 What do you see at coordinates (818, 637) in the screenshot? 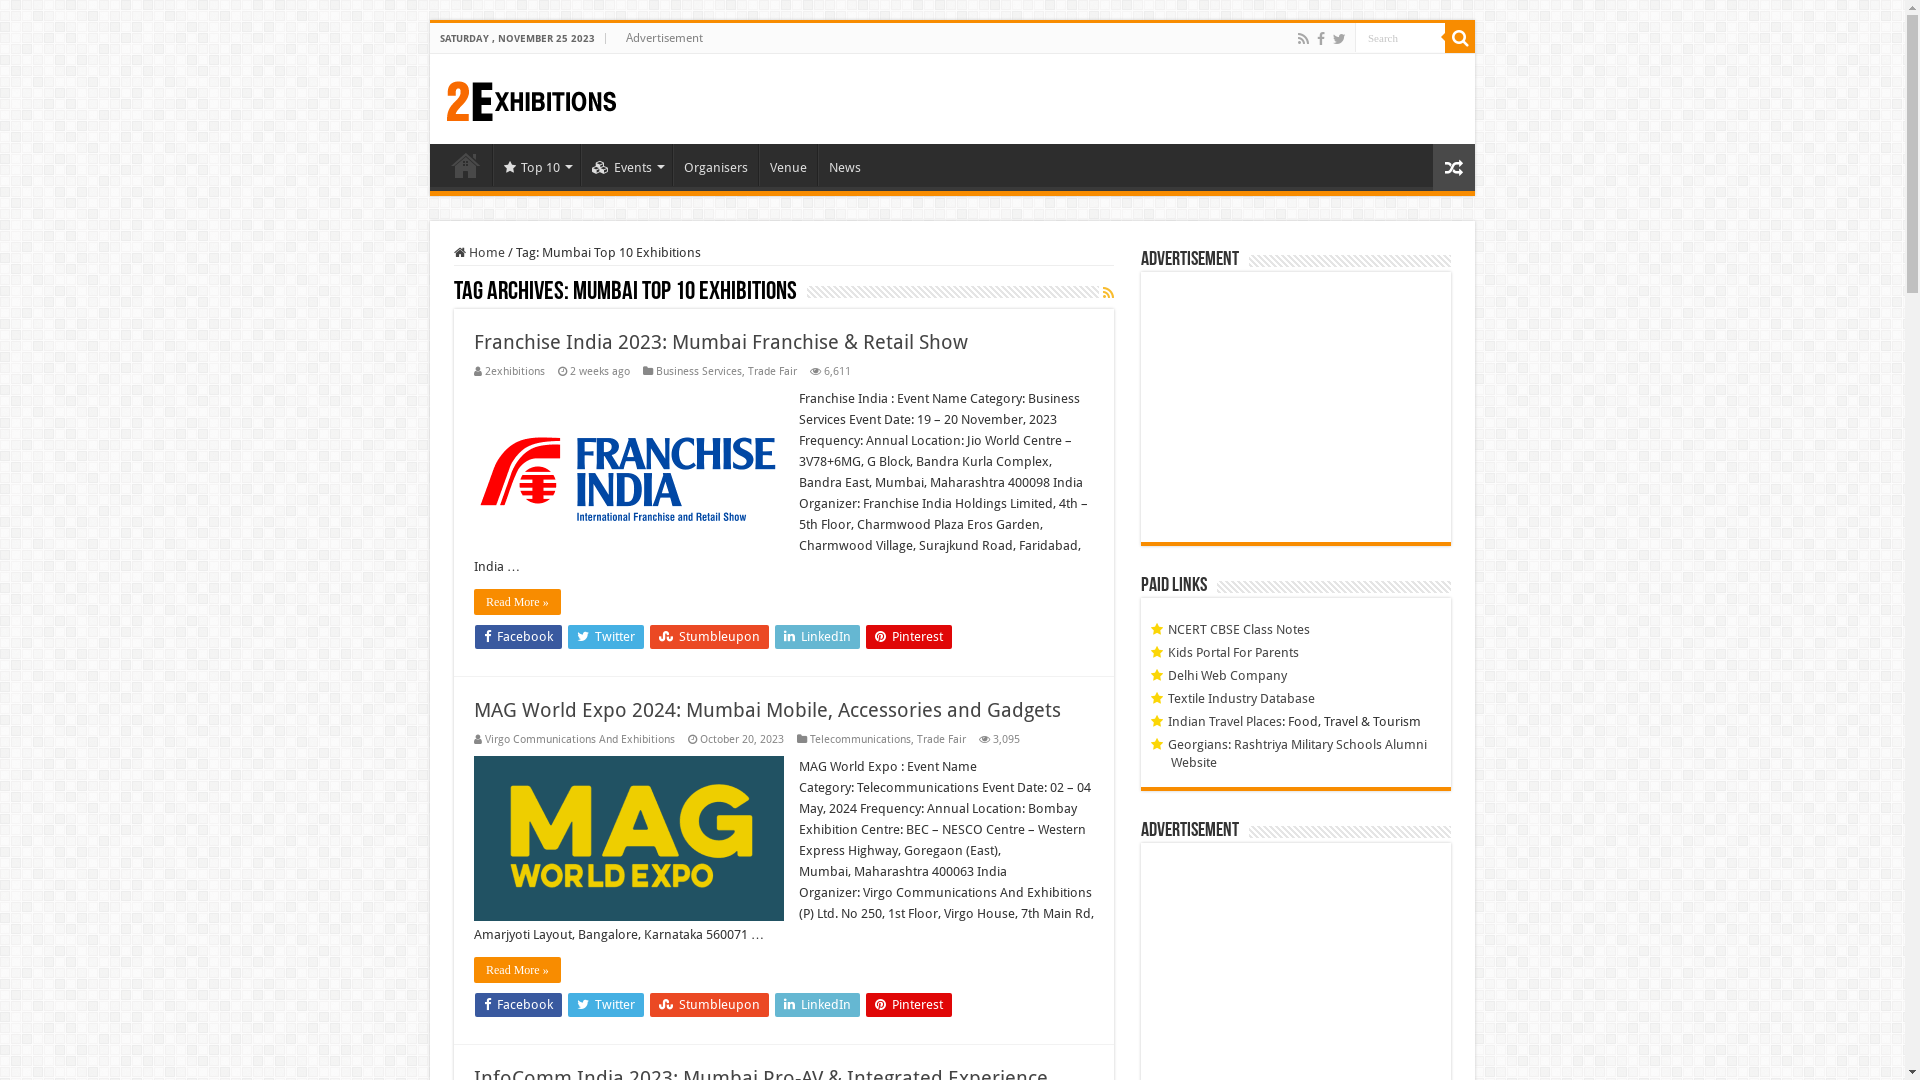
I see `LinkedIn` at bounding box center [818, 637].